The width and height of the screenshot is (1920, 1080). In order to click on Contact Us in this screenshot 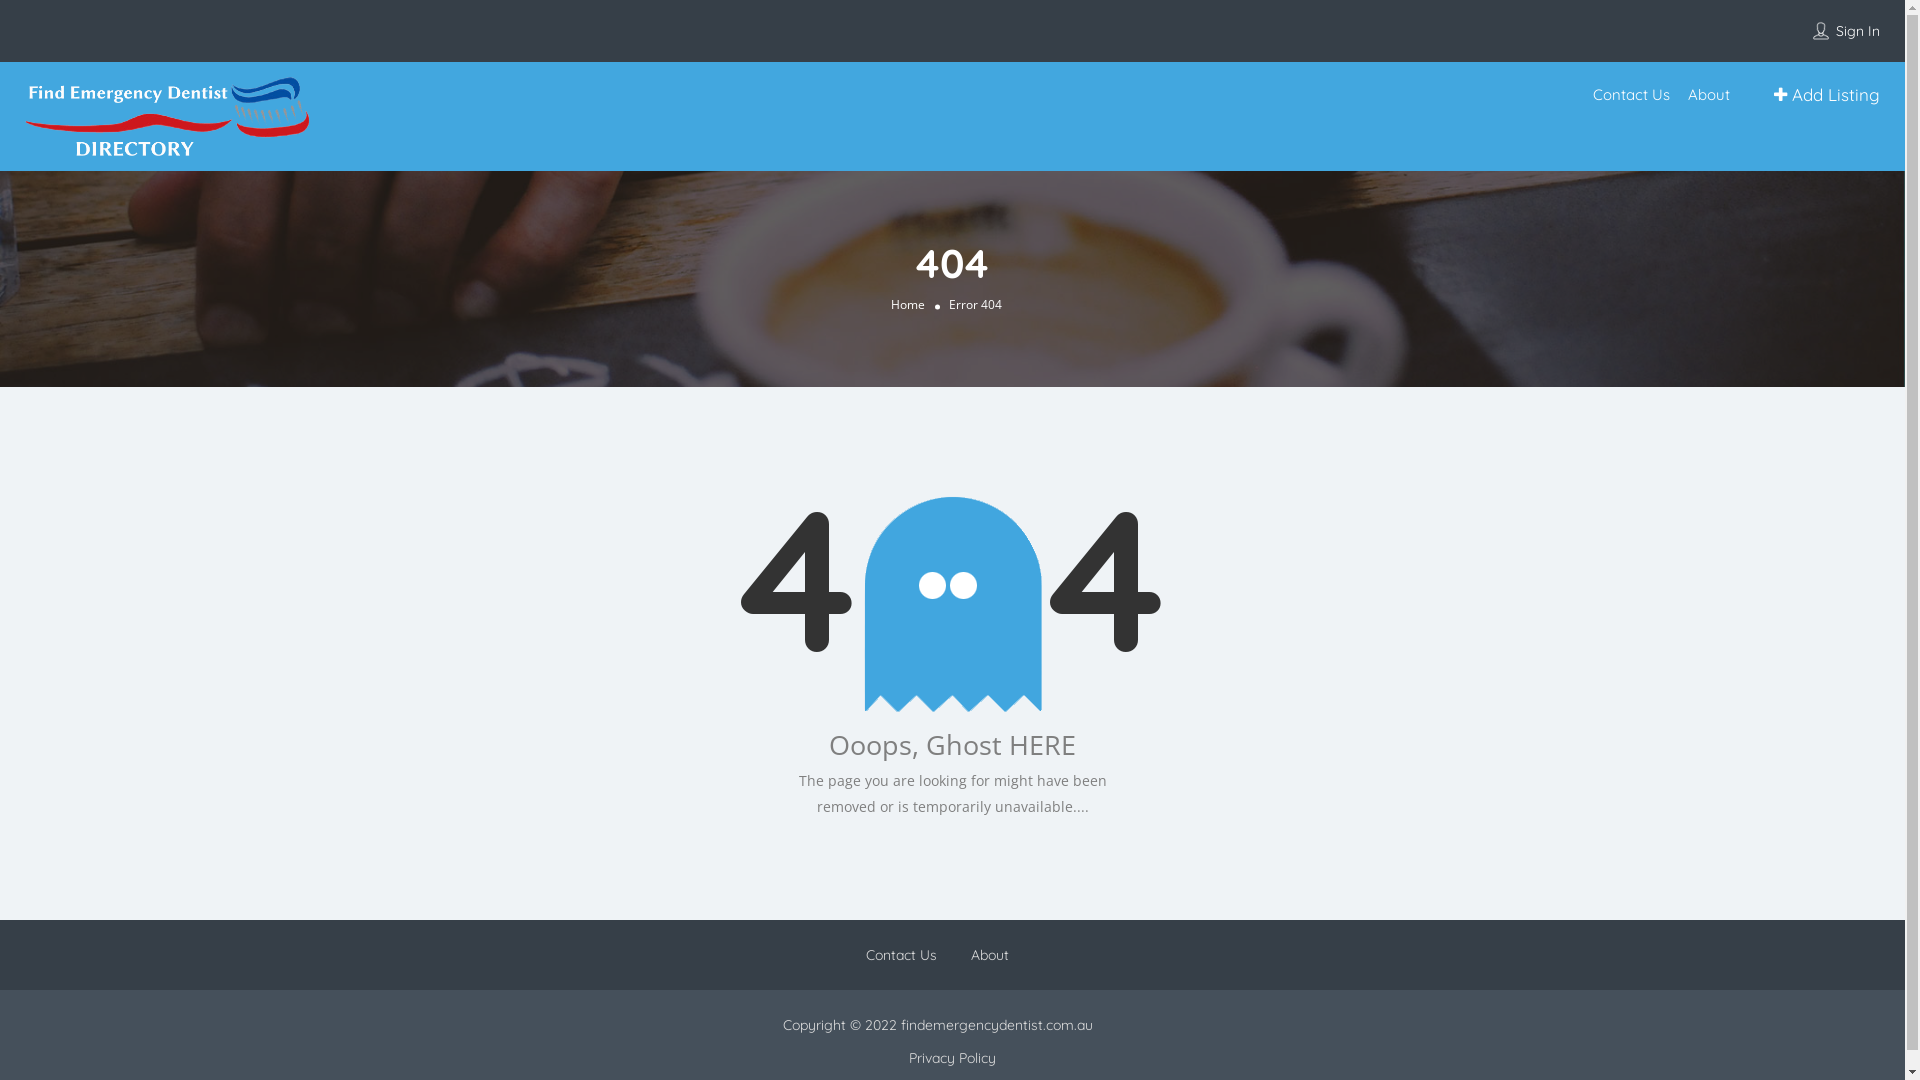, I will do `click(1632, 94)`.